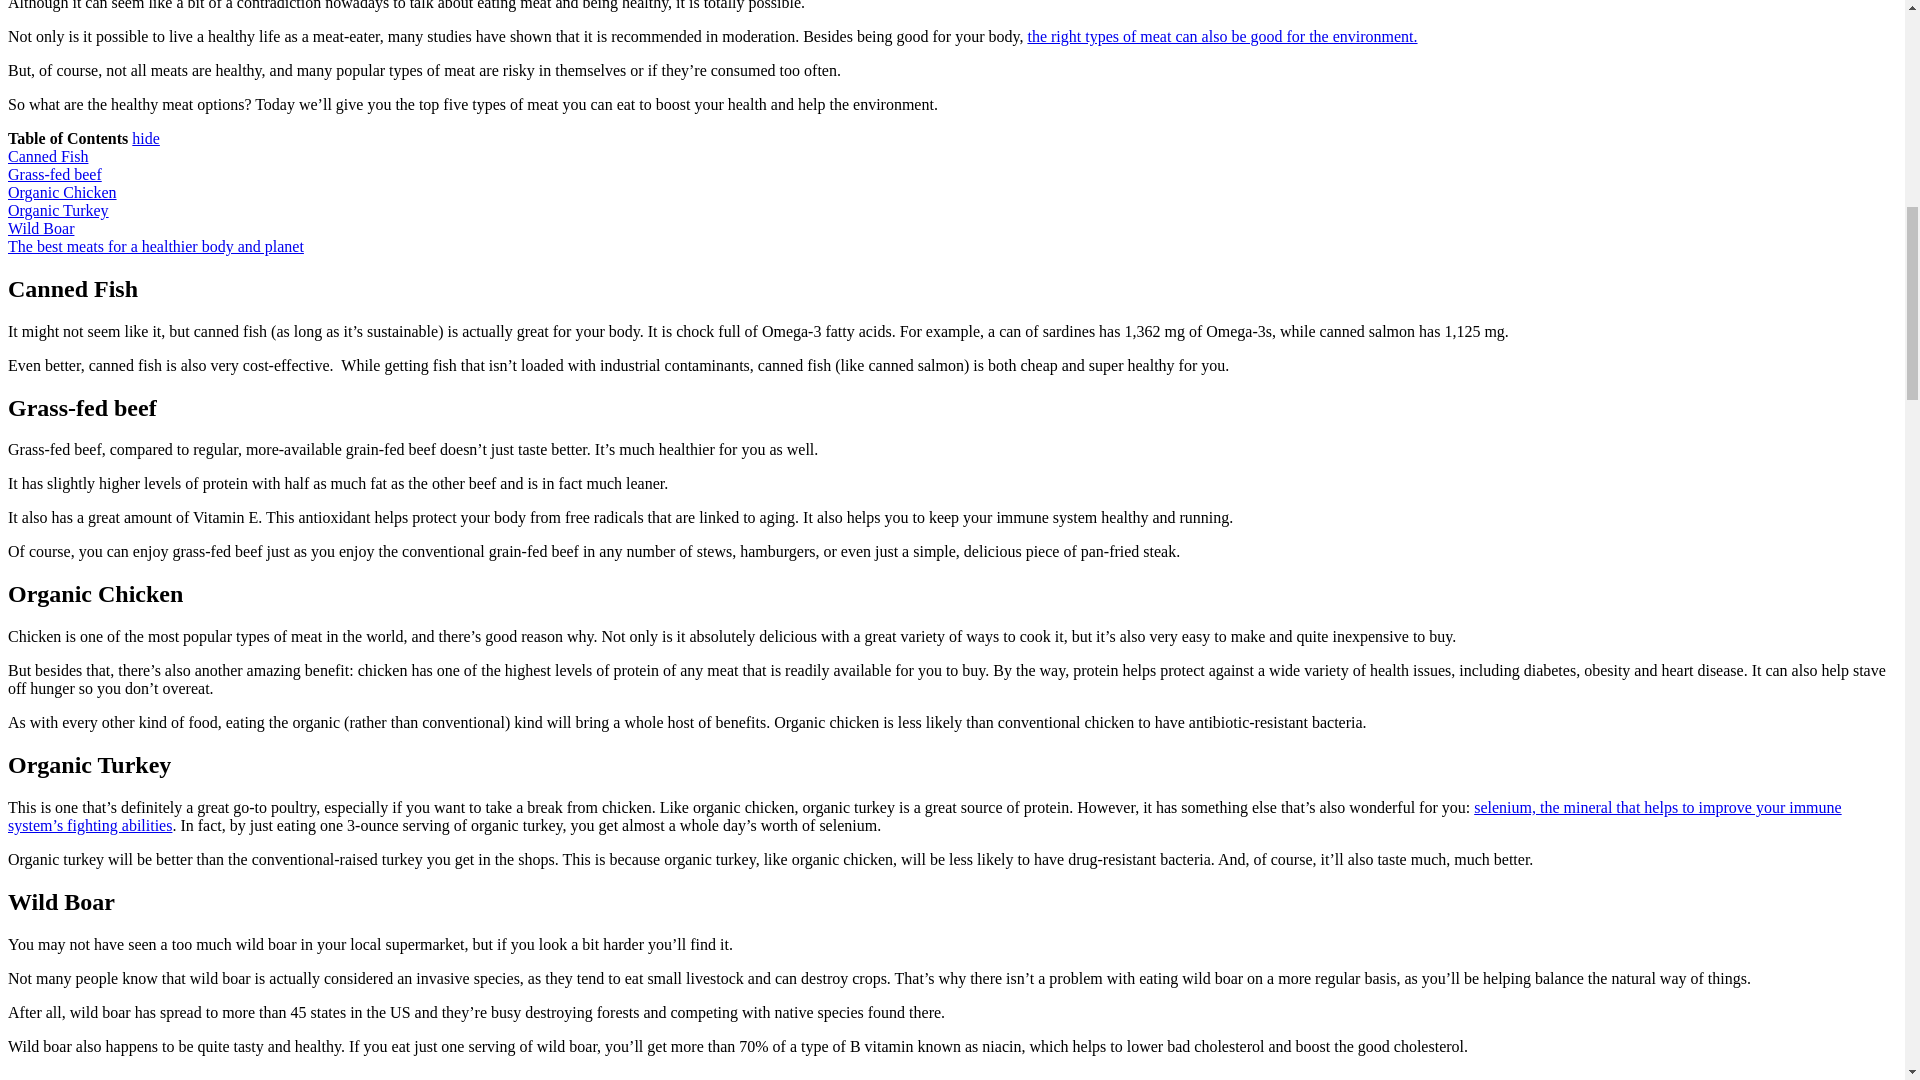 The image size is (1920, 1080). Describe the element at coordinates (58, 210) in the screenshot. I see `Organic Turkey` at that location.